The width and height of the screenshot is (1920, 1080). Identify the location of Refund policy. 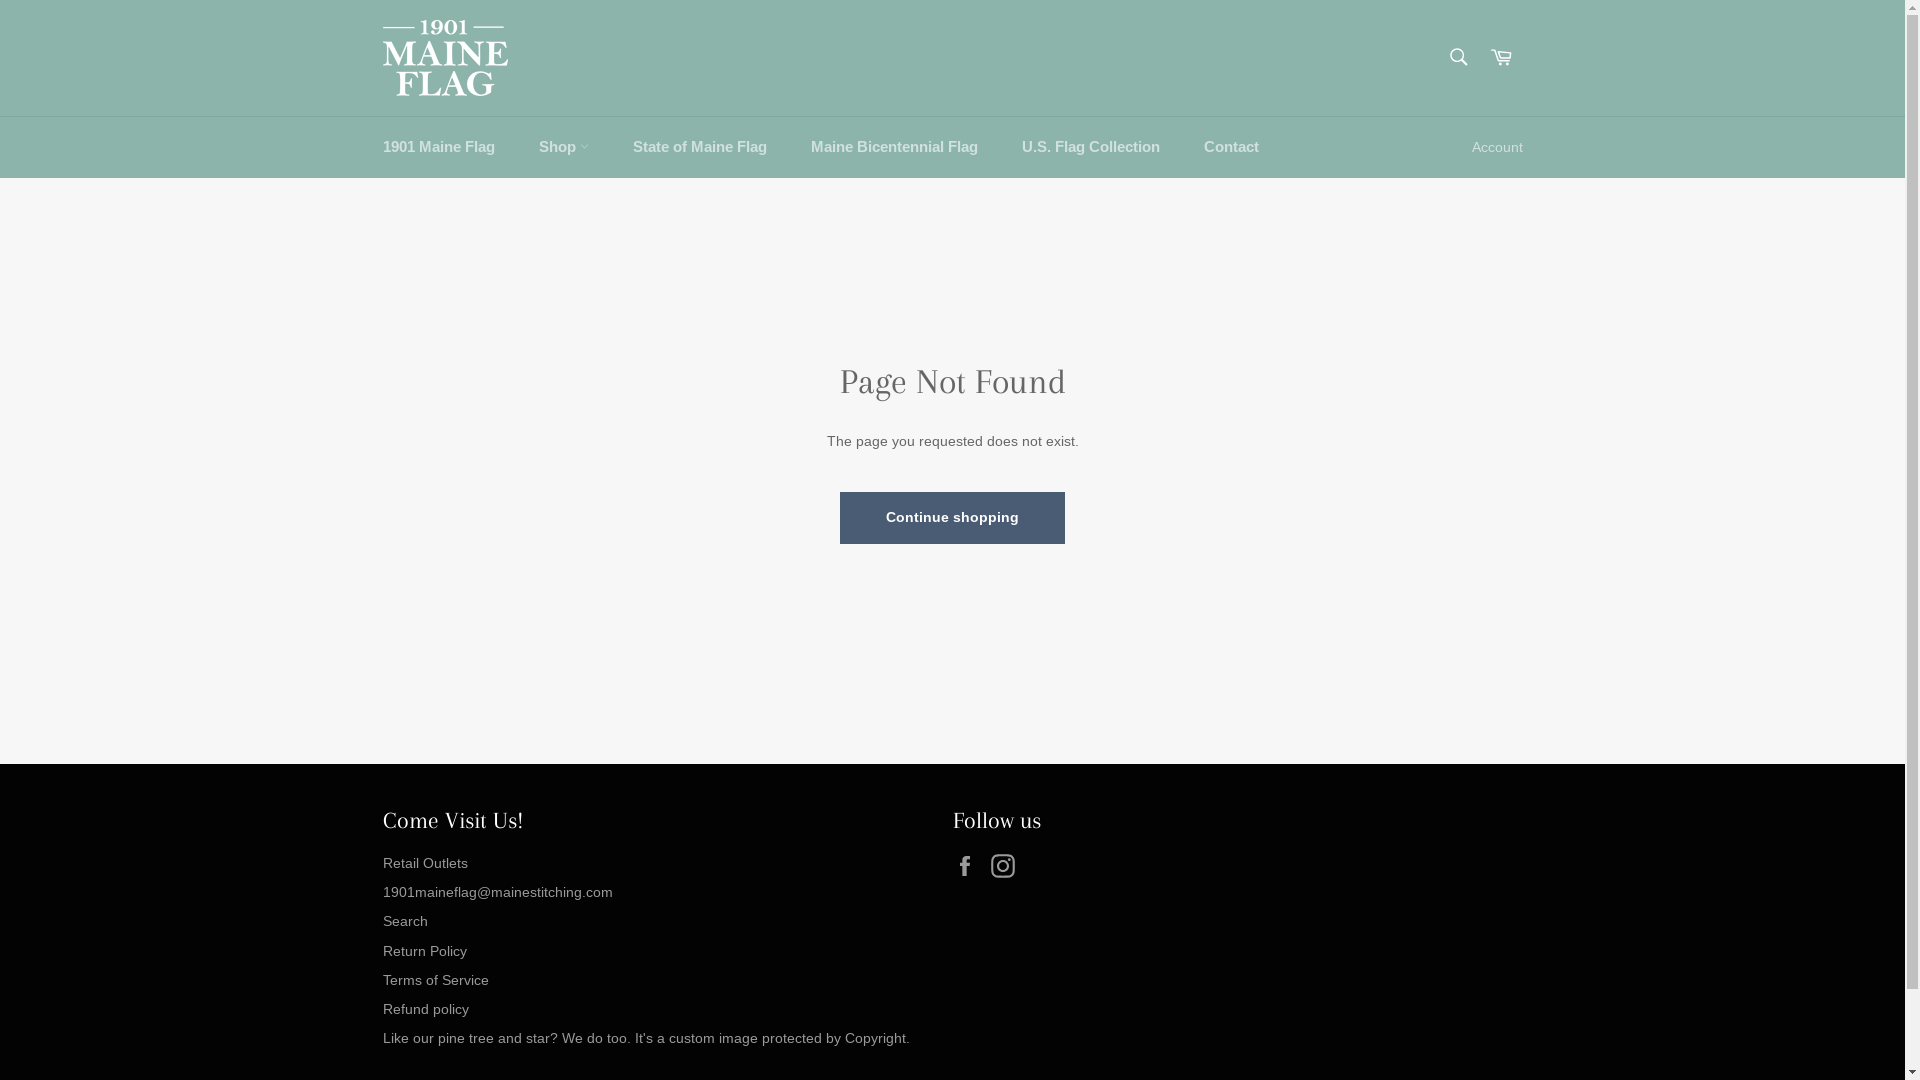
(425, 1009).